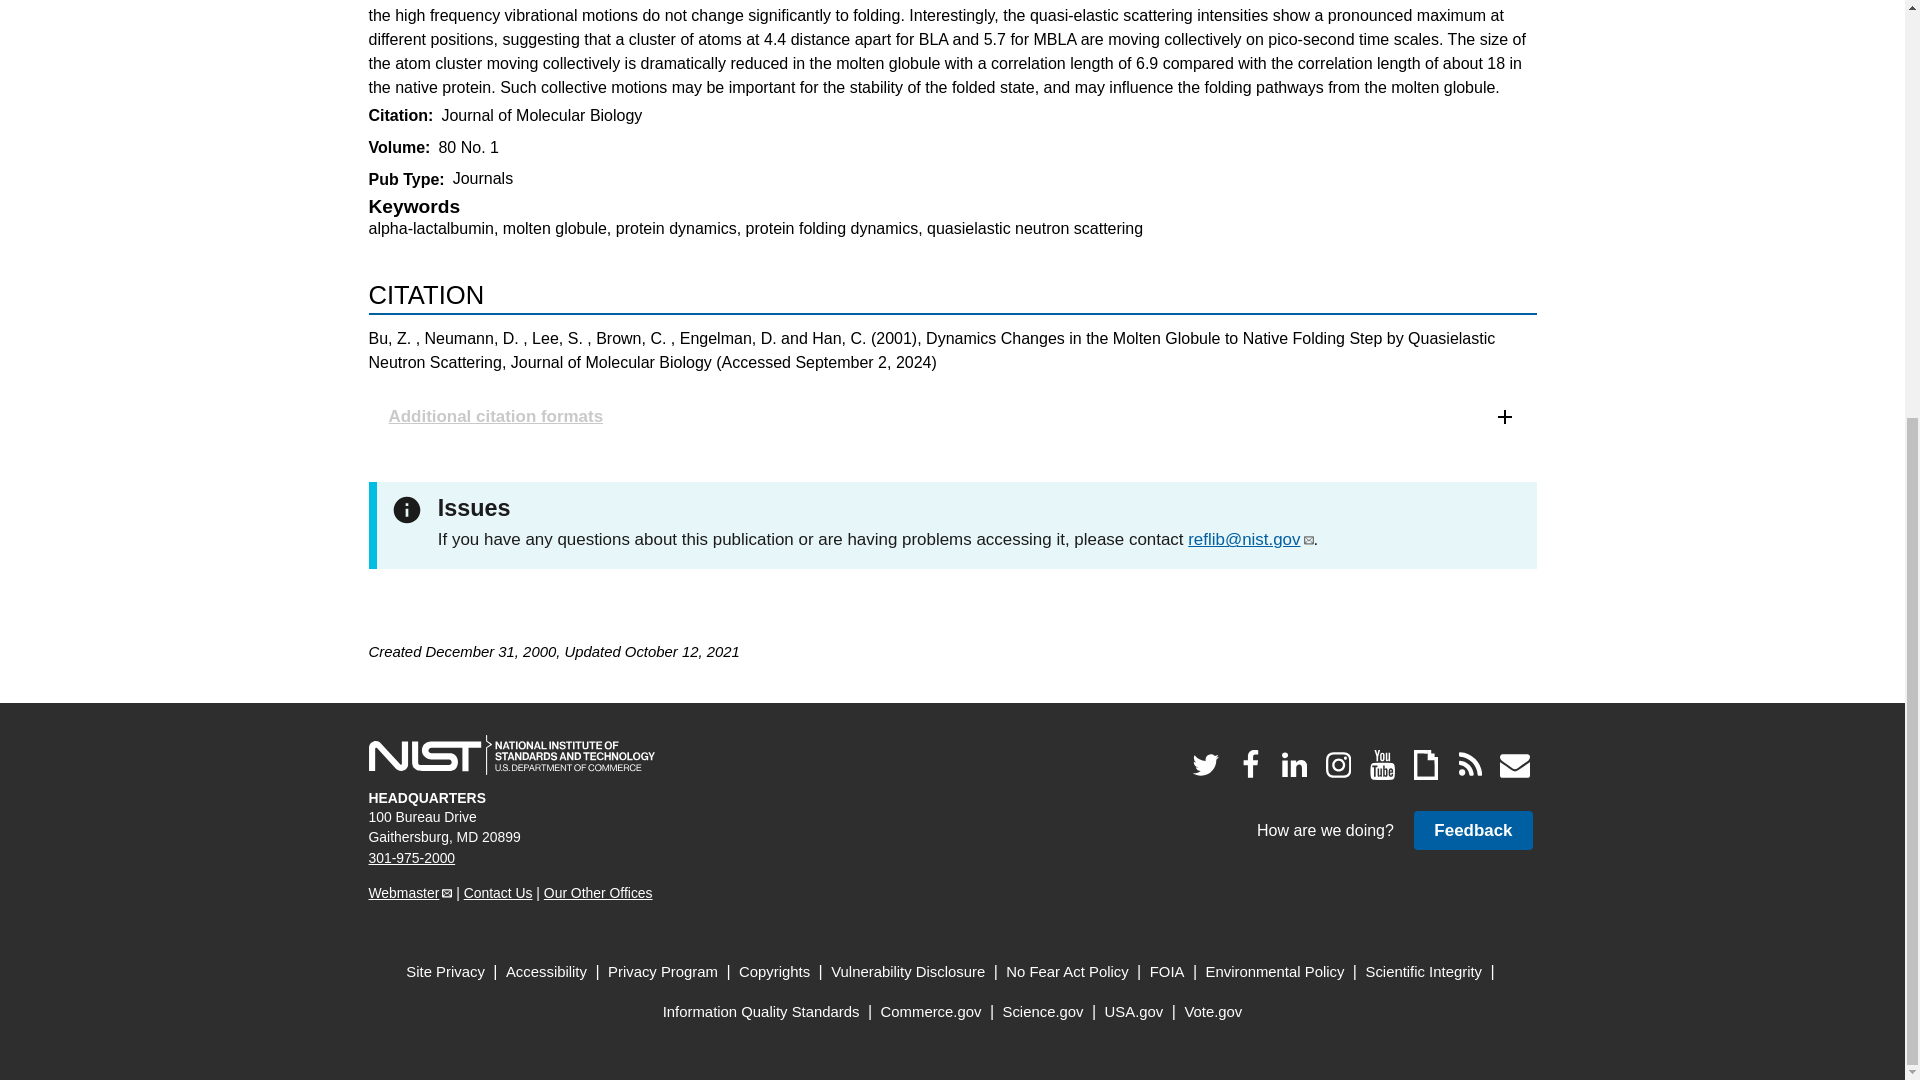 This screenshot has width=1920, height=1080. I want to click on 301-975-2000, so click(412, 858).